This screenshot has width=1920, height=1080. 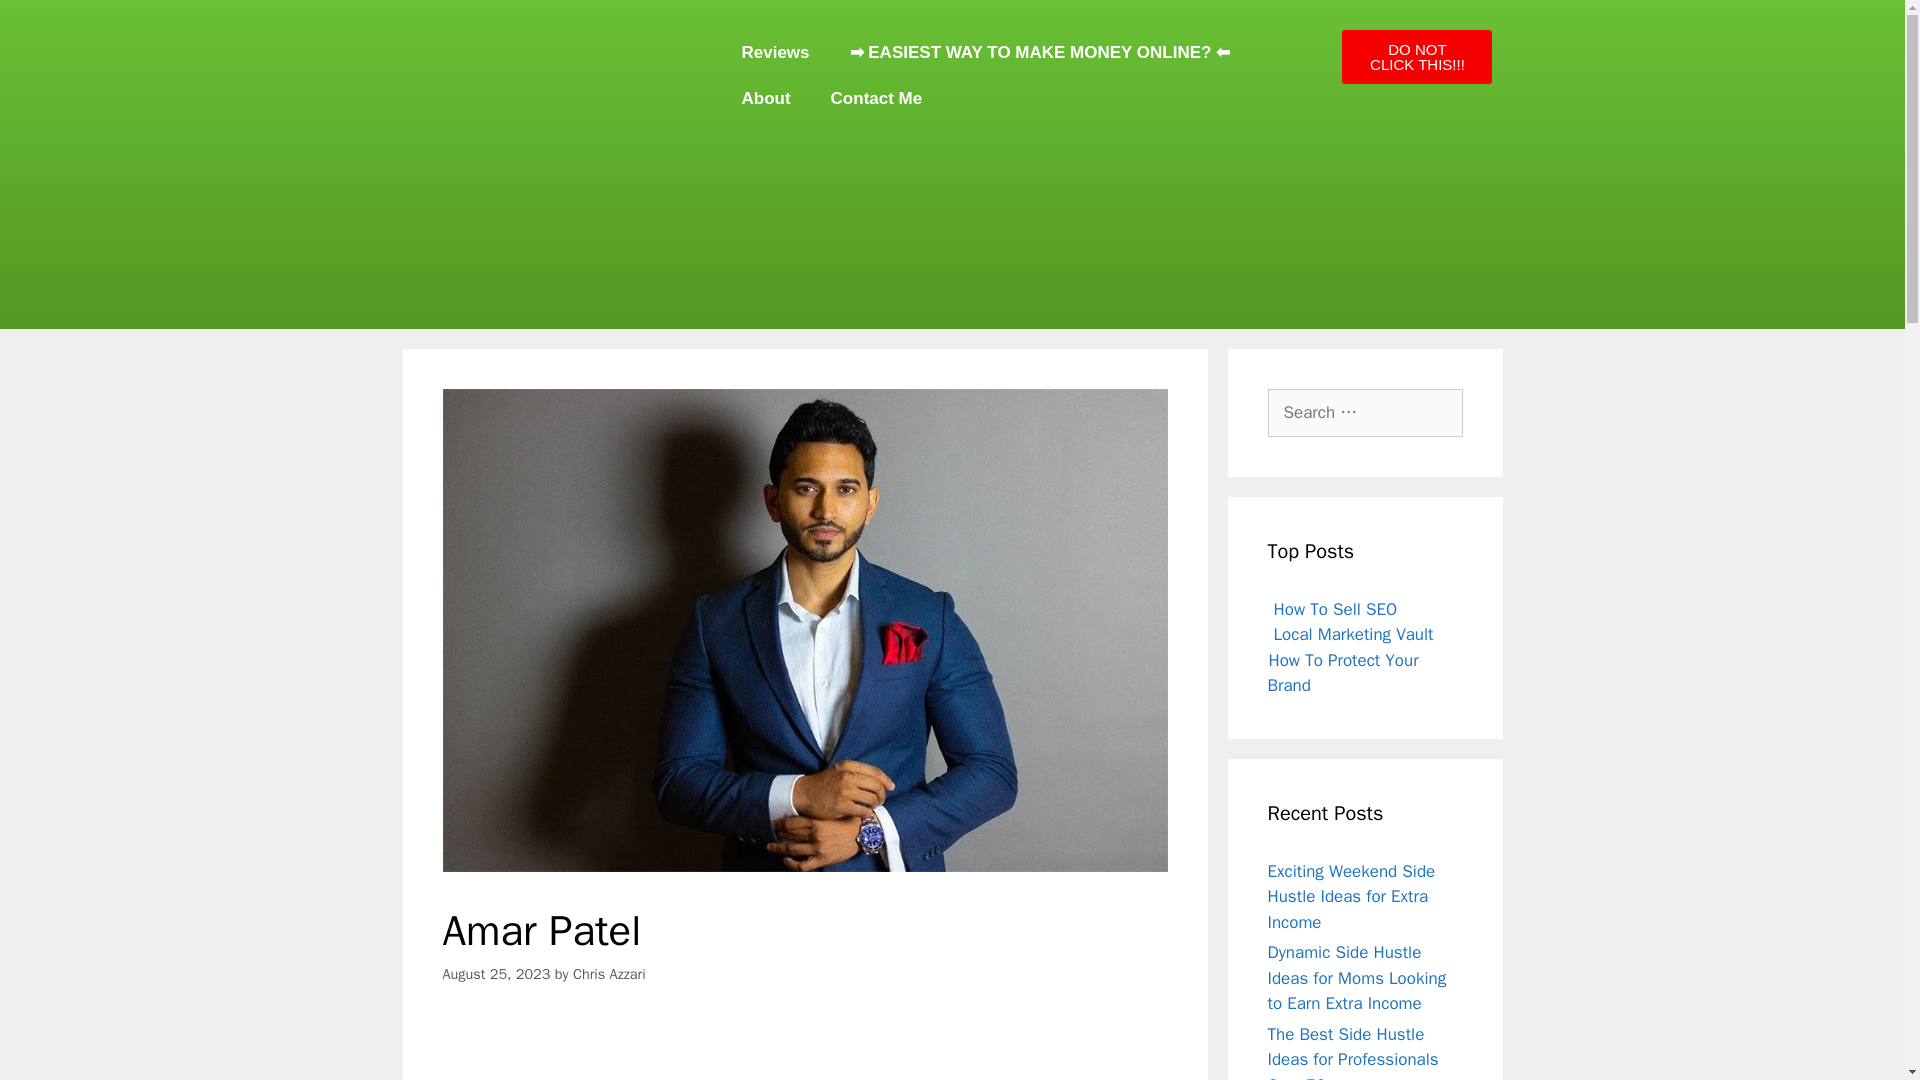 What do you see at coordinates (47, 24) in the screenshot?
I see `Search` at bounding box center [47, 24].